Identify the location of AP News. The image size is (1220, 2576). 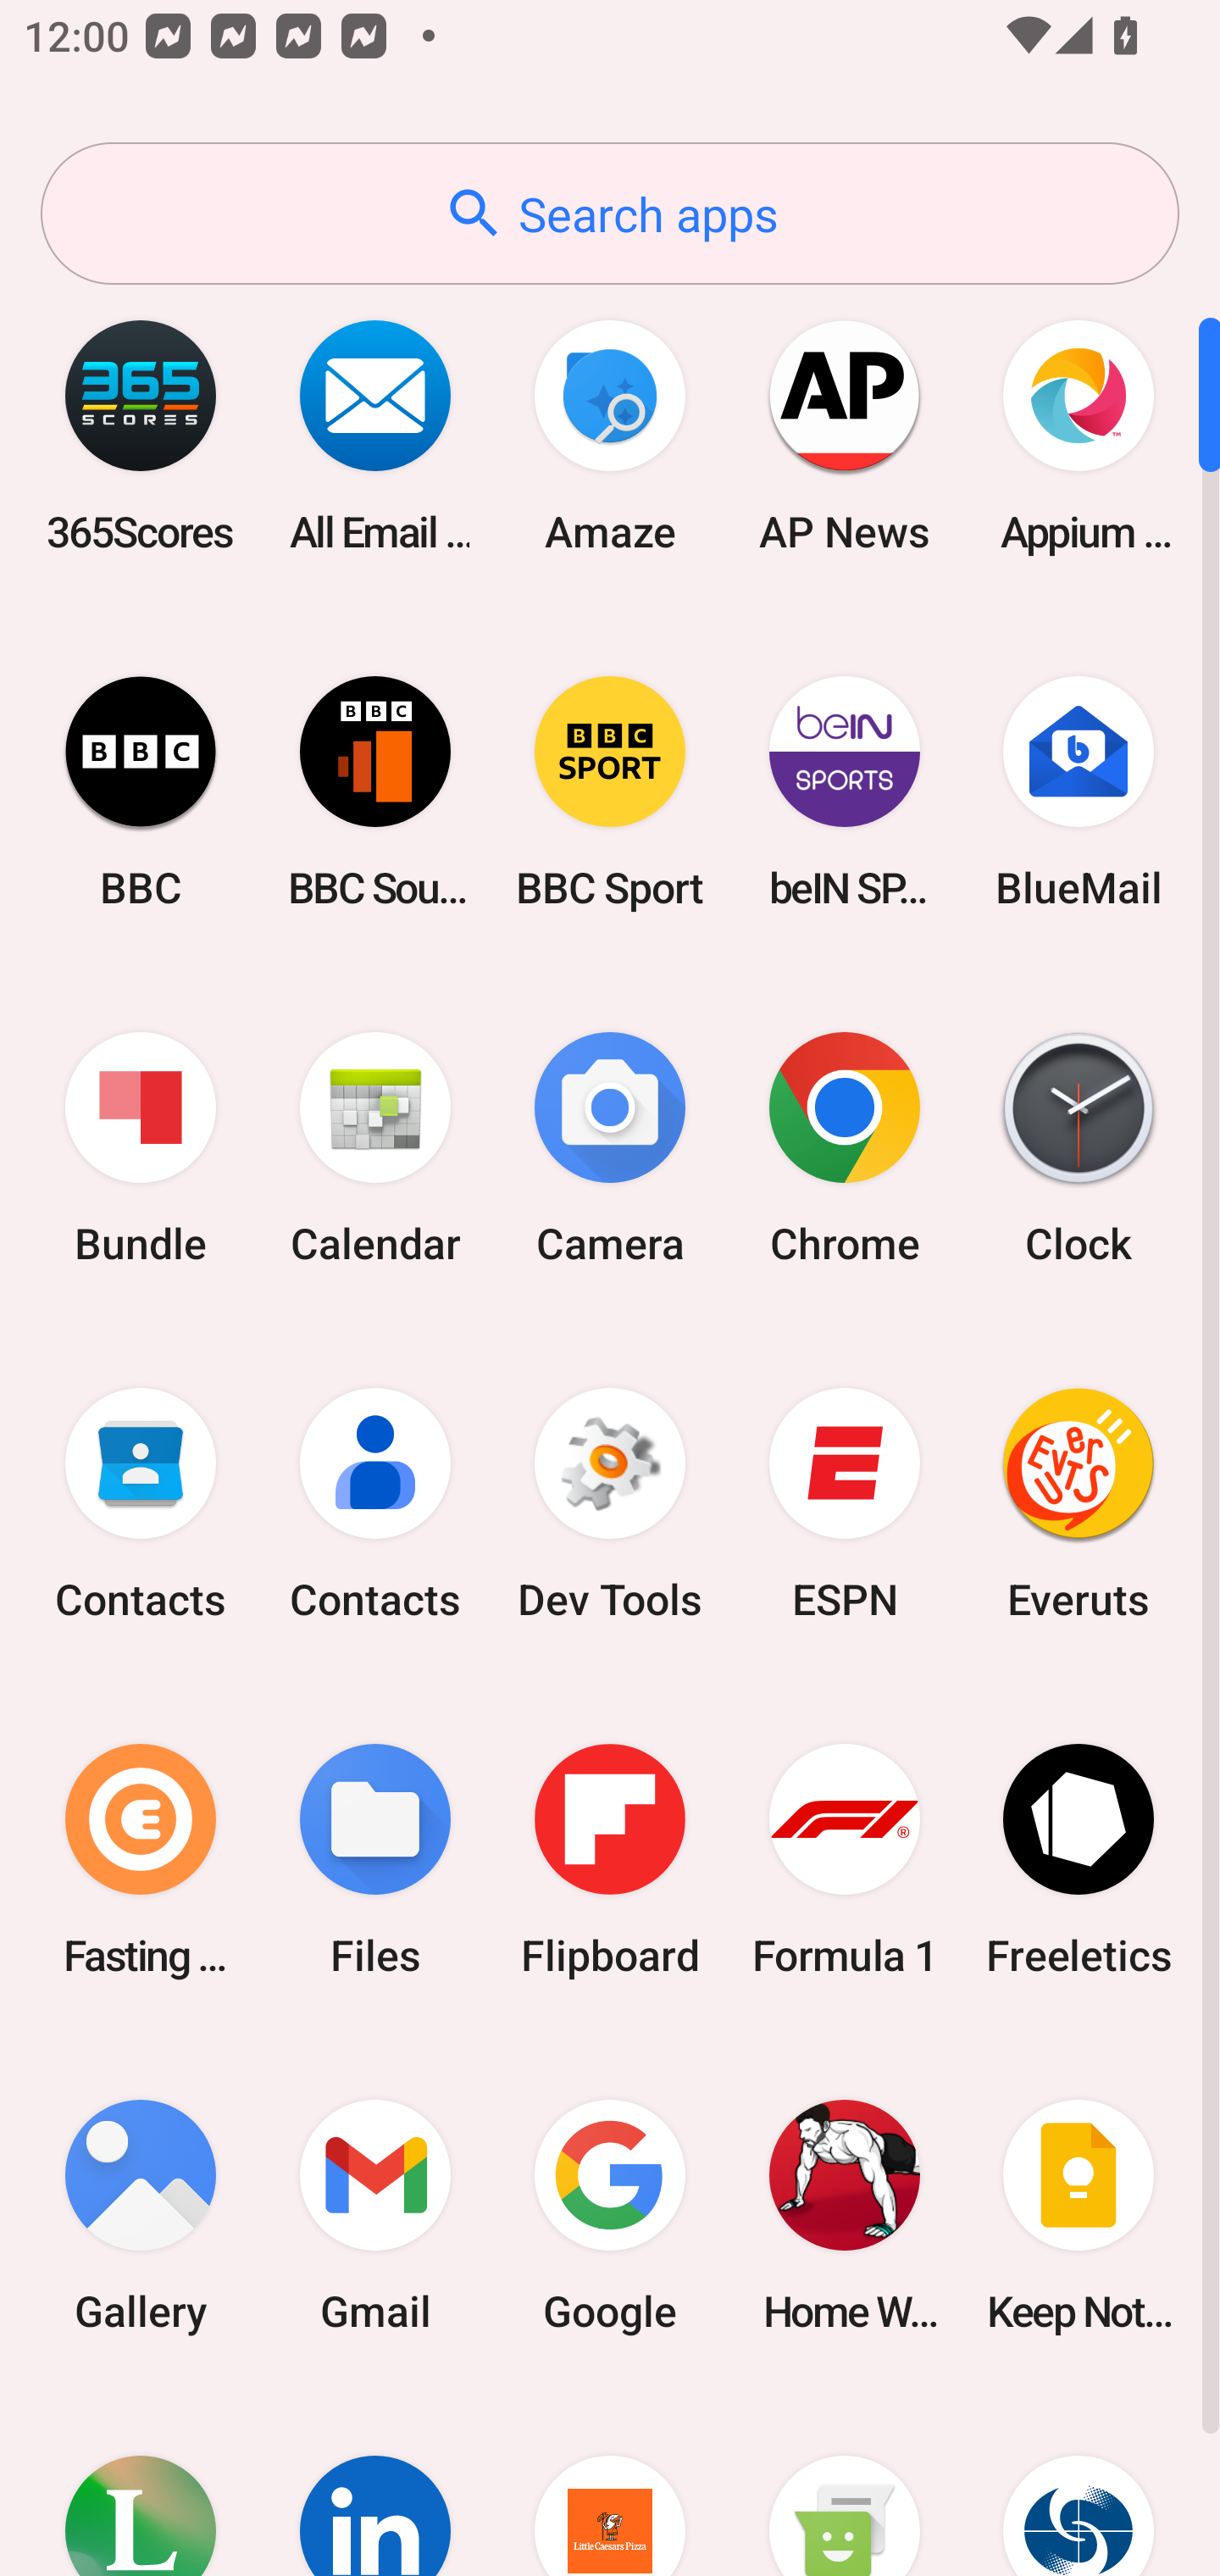
(844, 436).